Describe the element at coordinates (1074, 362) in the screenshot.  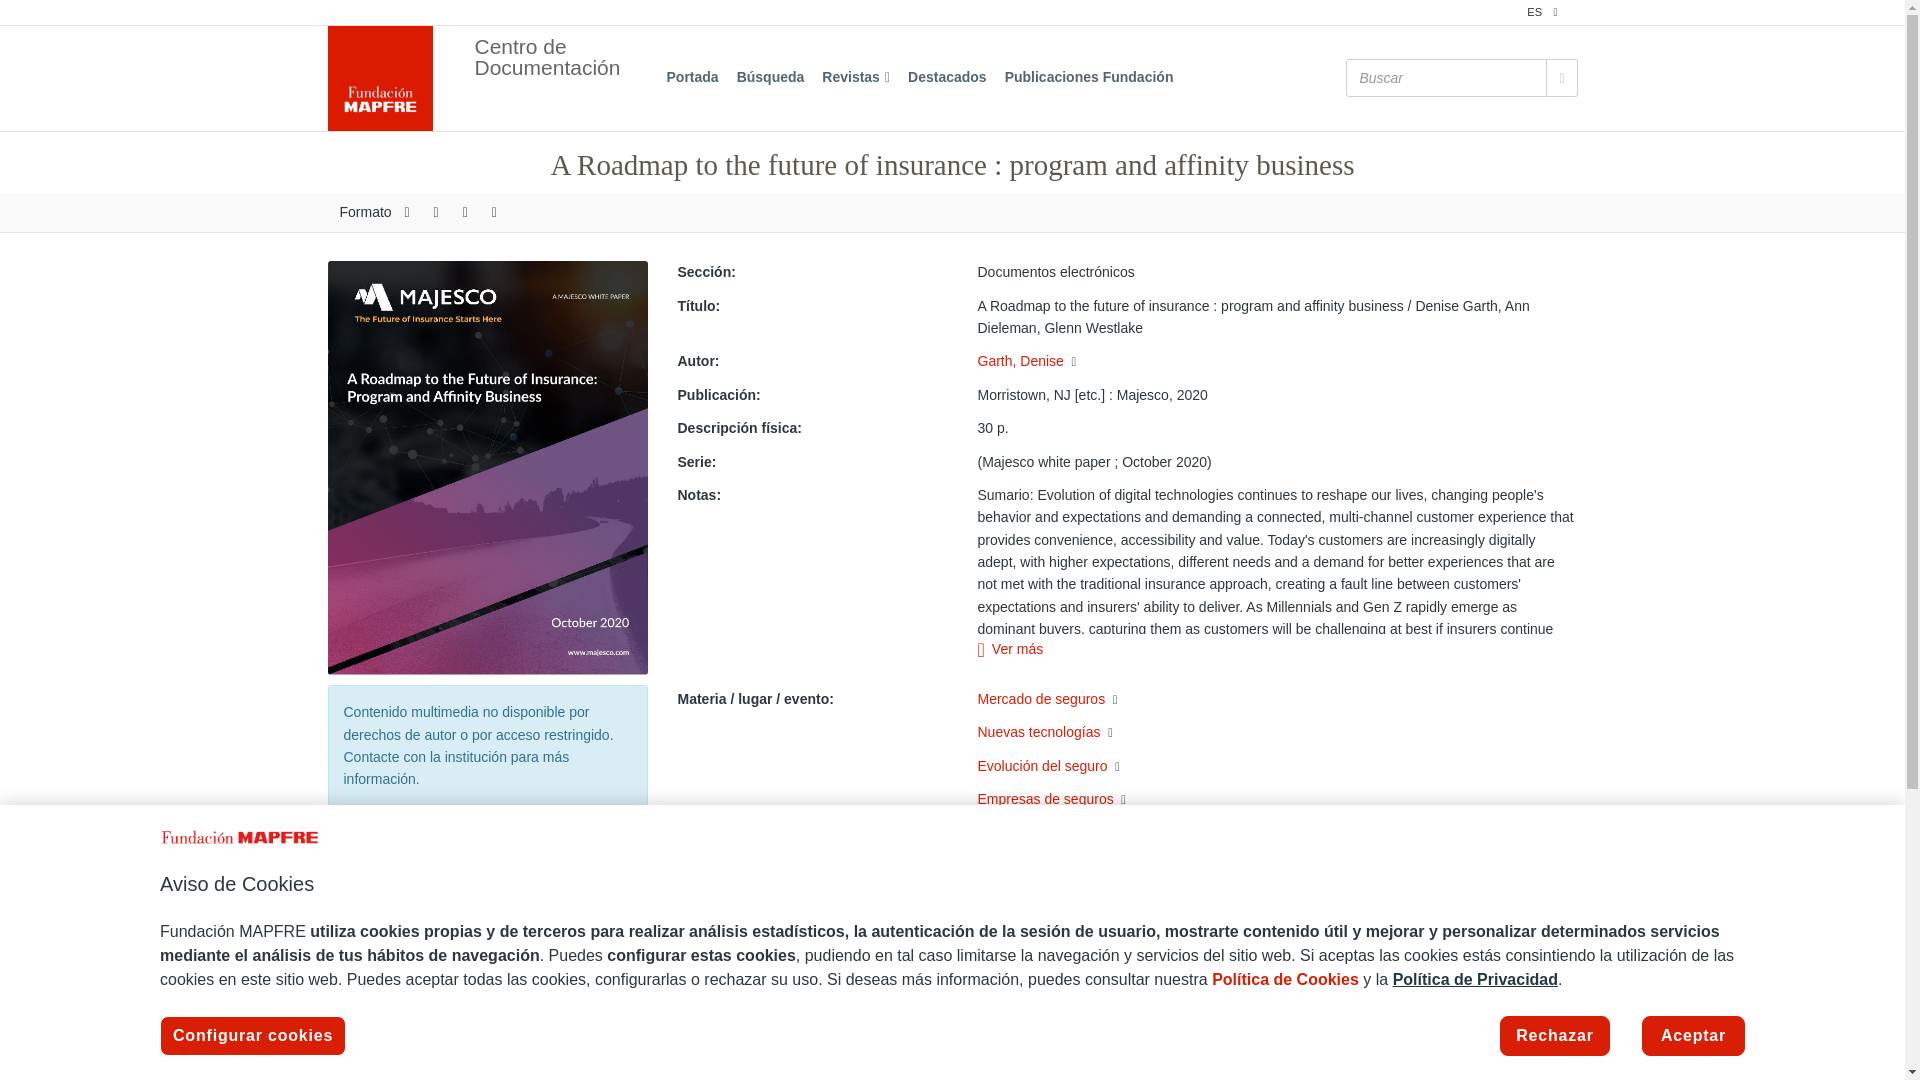
I see `Descripciones relacionadas` at that location.